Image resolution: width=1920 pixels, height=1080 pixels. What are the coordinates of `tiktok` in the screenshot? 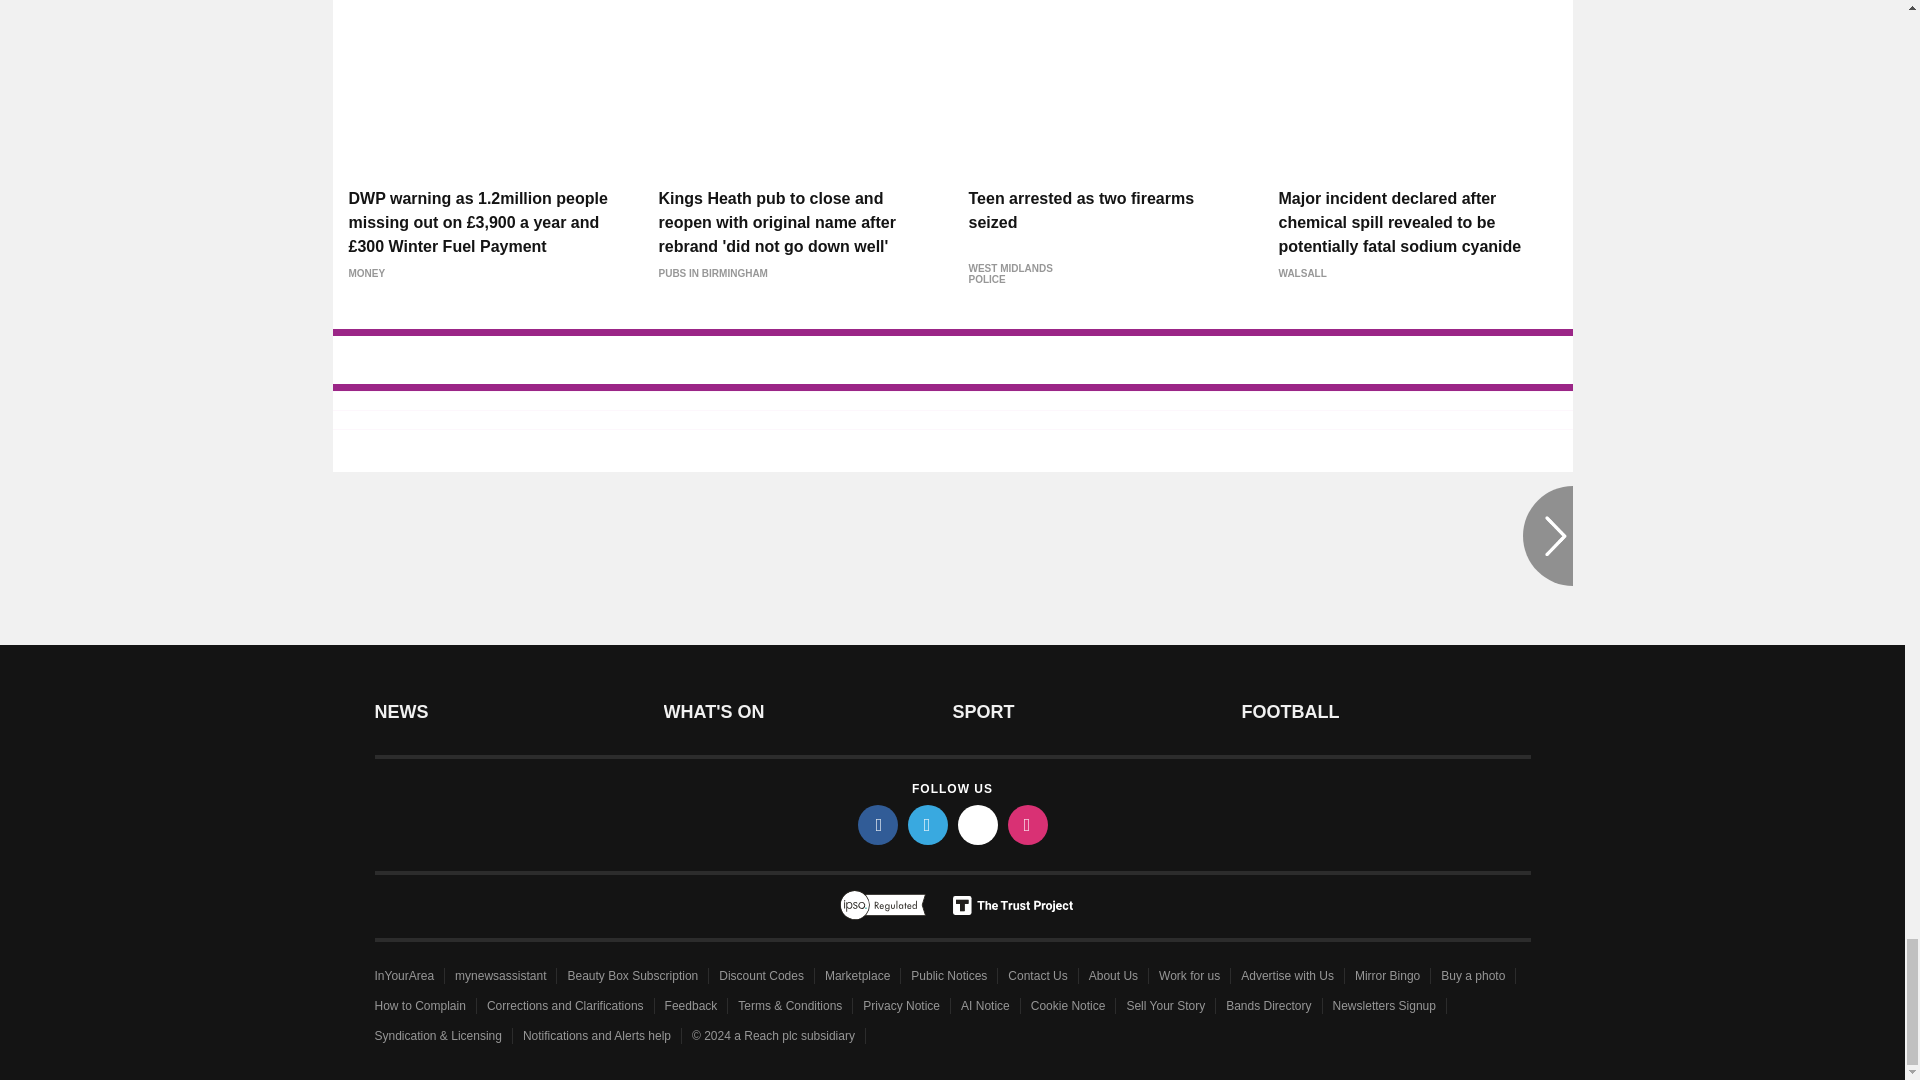 It's located at (978, 824).